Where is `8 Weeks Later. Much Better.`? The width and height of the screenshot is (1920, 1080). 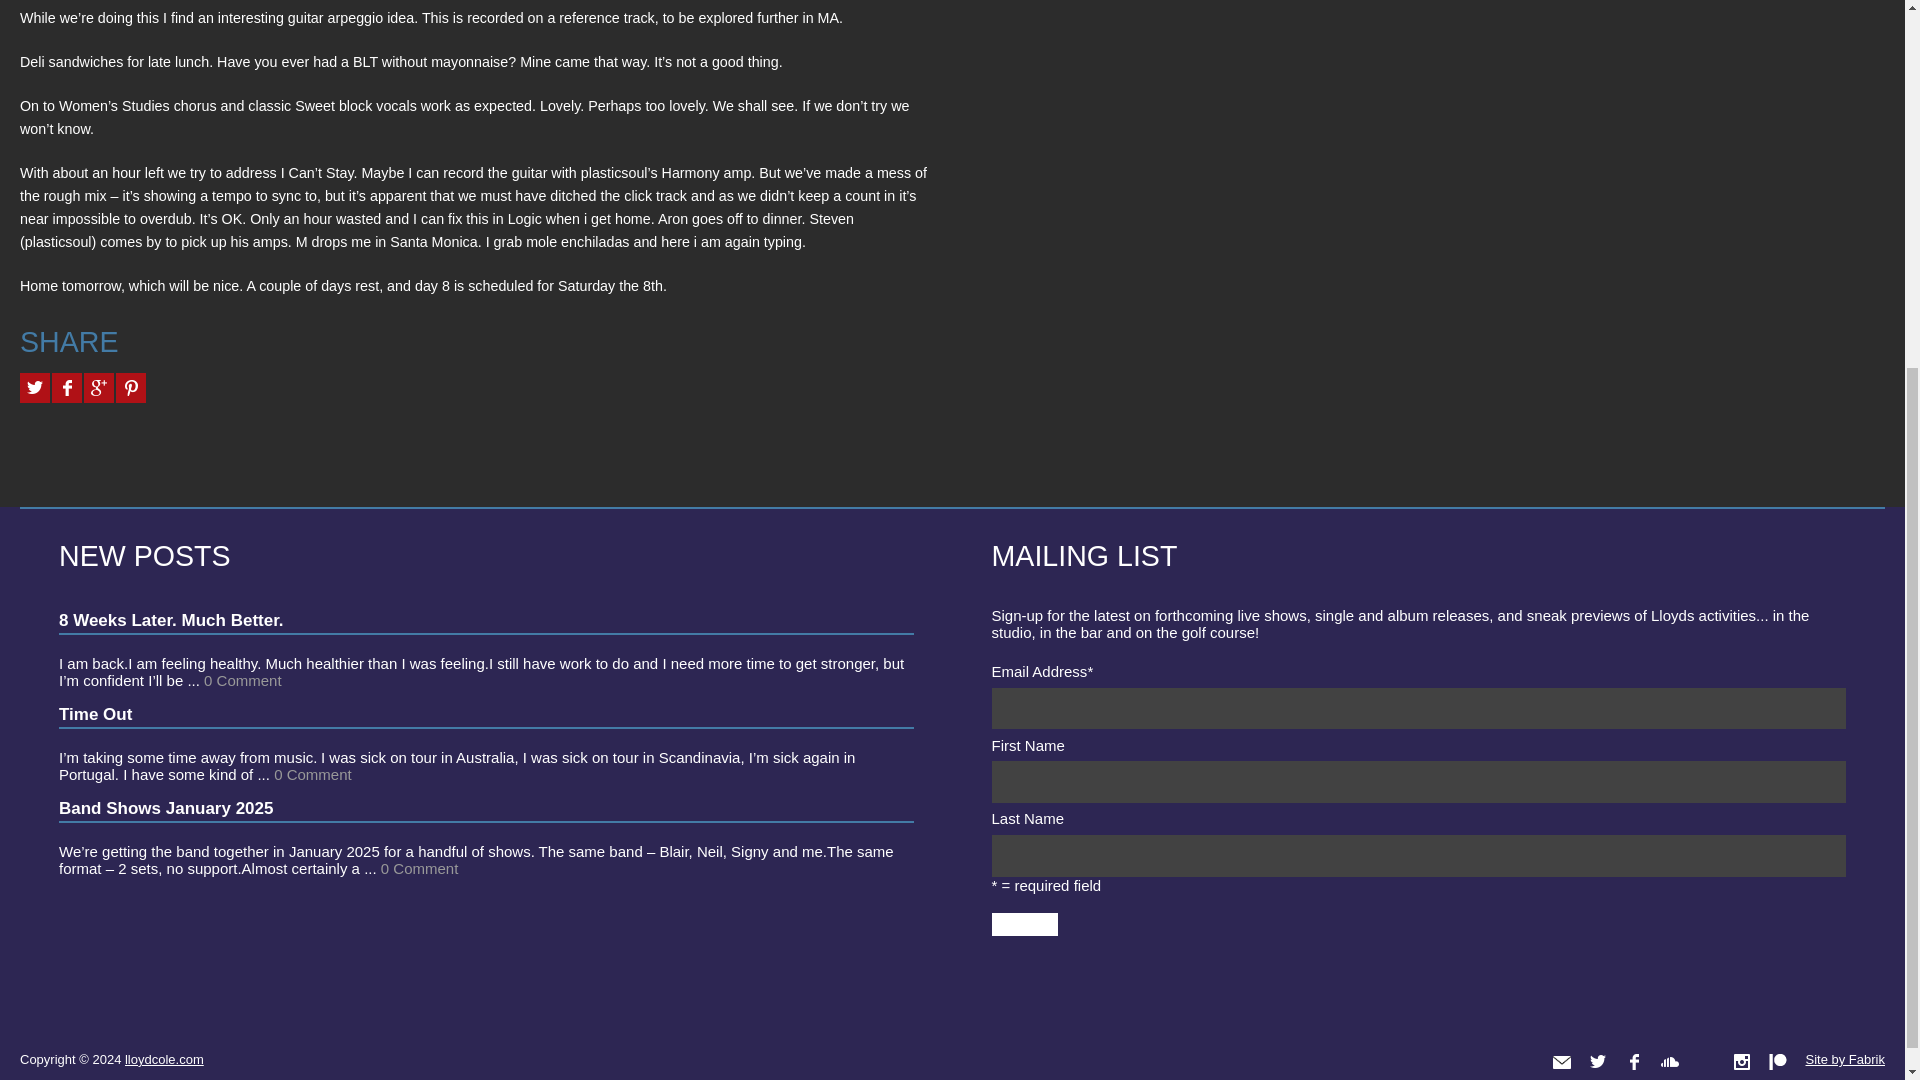 8 Weeks Later. Much Better. is located at coordinates (172, 619).